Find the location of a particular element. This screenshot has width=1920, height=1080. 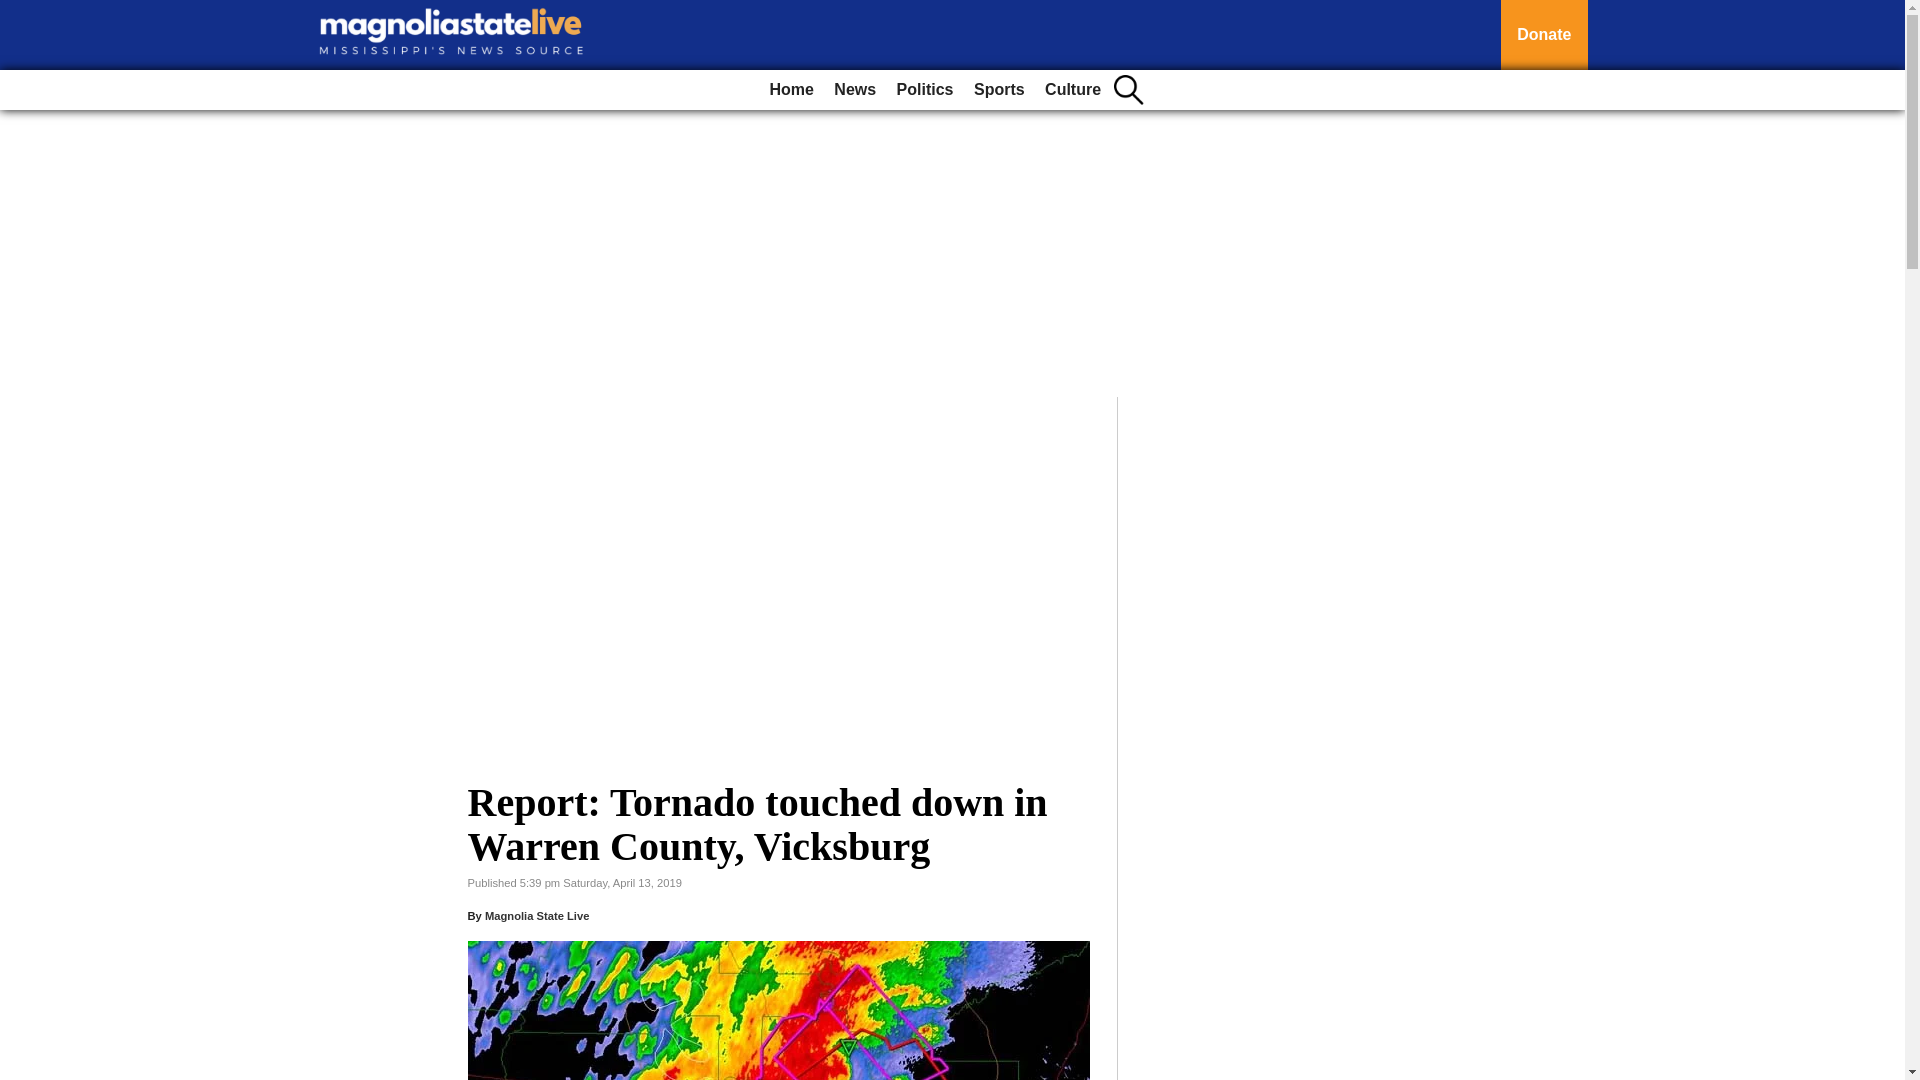

News is located at coordinates (854, 90).